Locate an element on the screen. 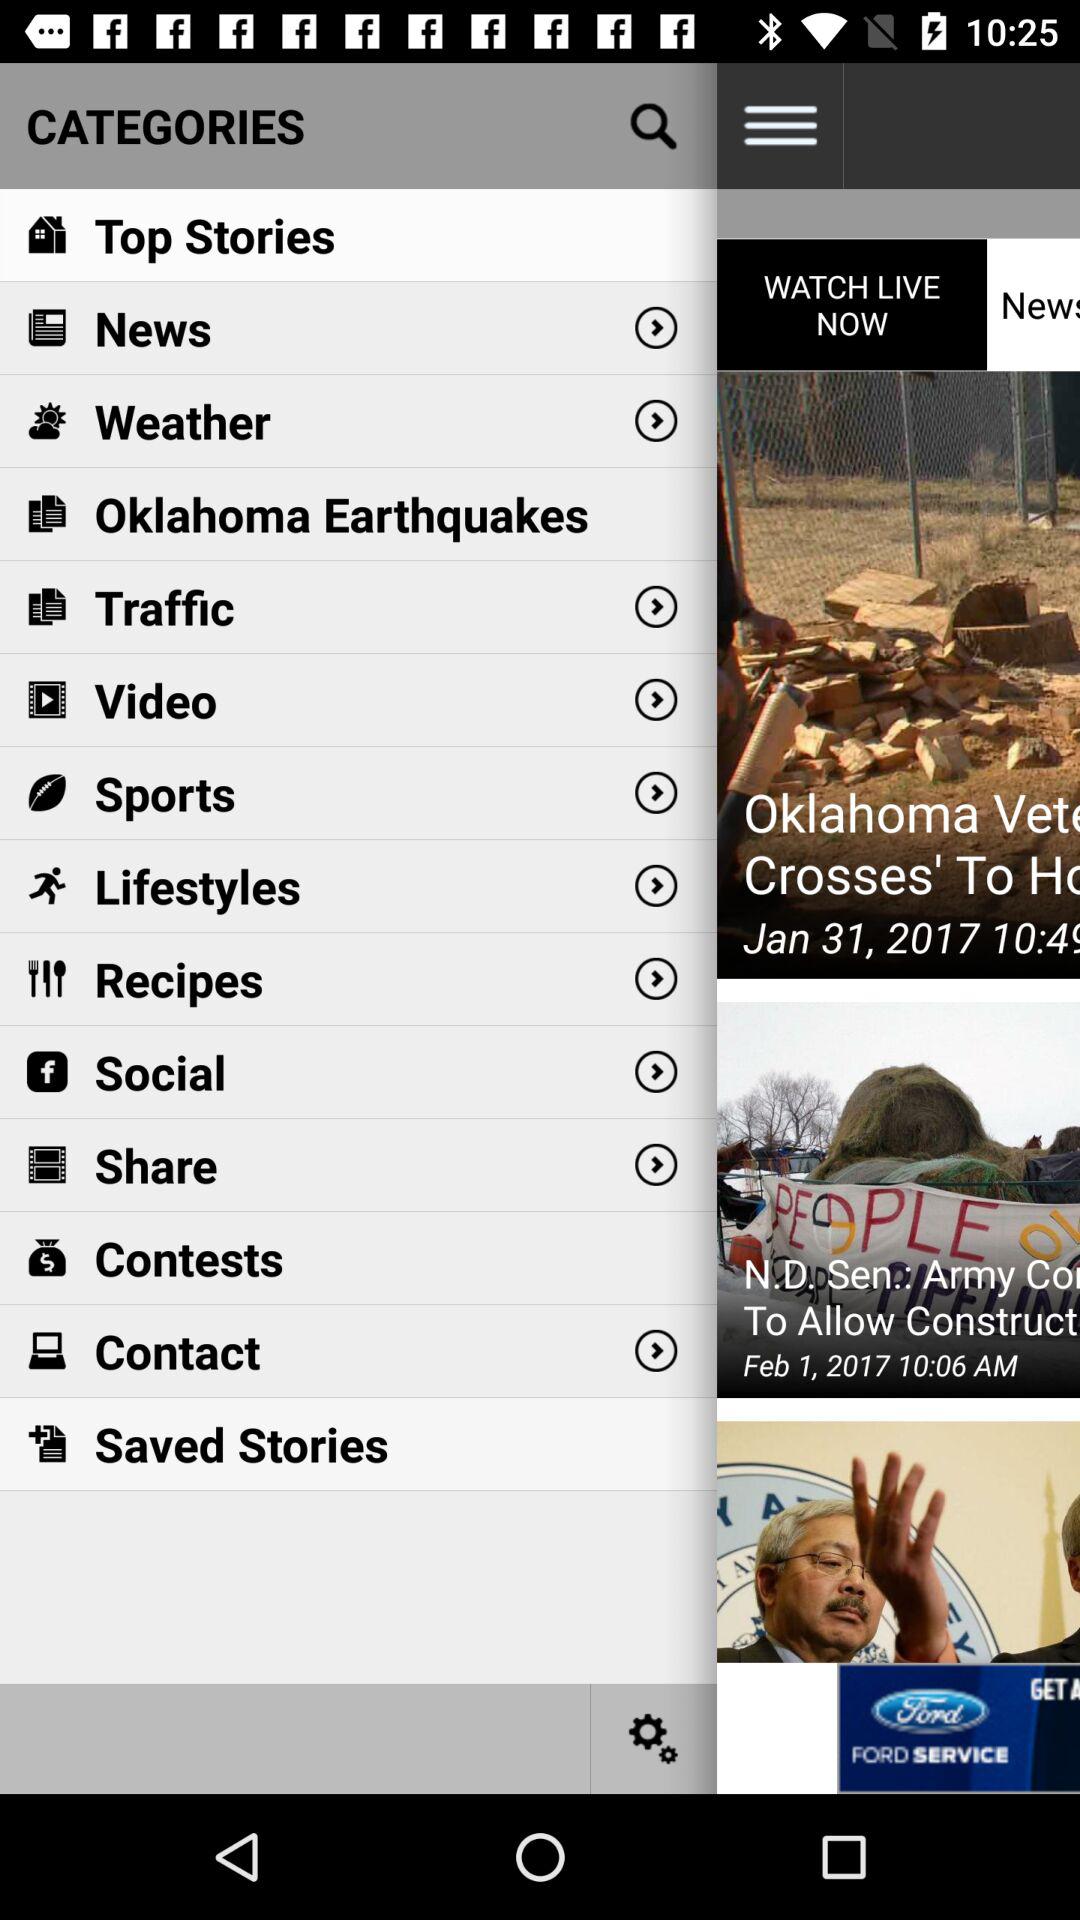  enter search is located at coordinates (654, 126).